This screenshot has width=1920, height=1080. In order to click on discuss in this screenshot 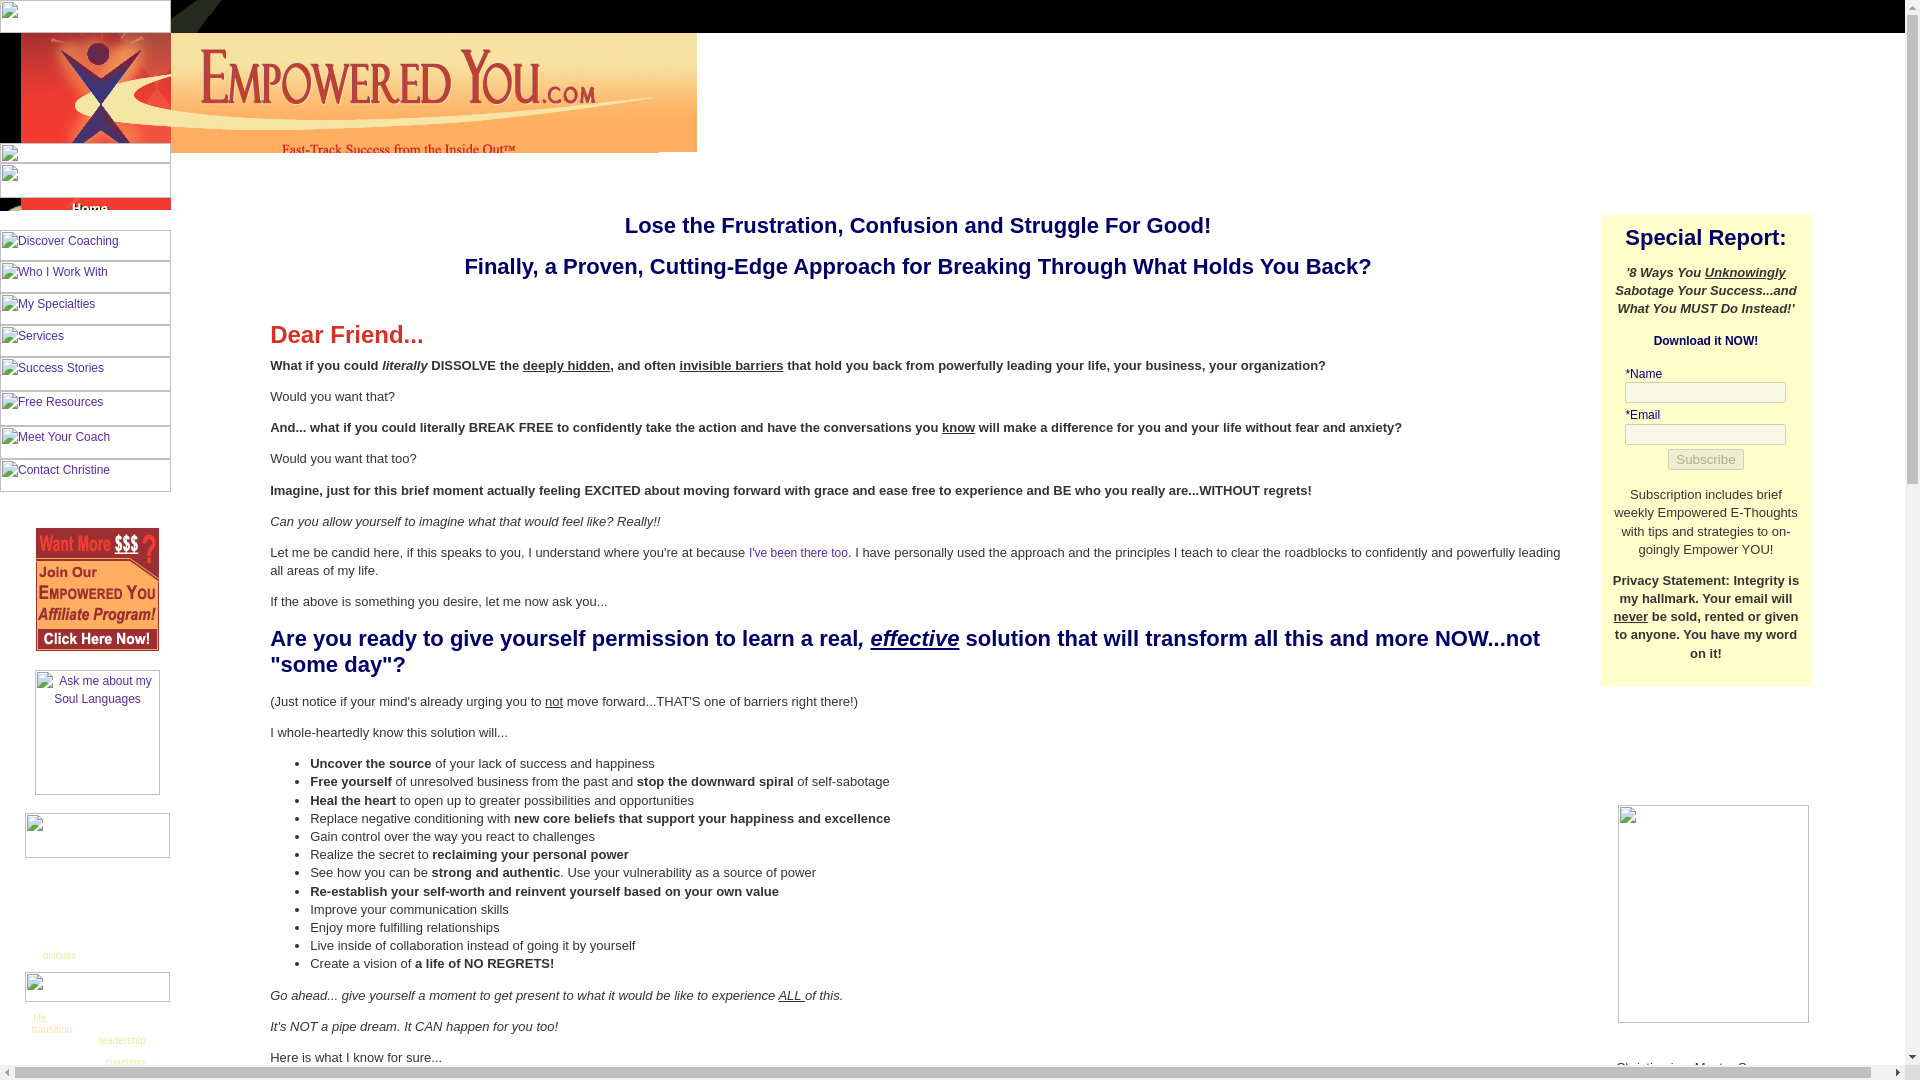, I will do `click(59, 955)`.